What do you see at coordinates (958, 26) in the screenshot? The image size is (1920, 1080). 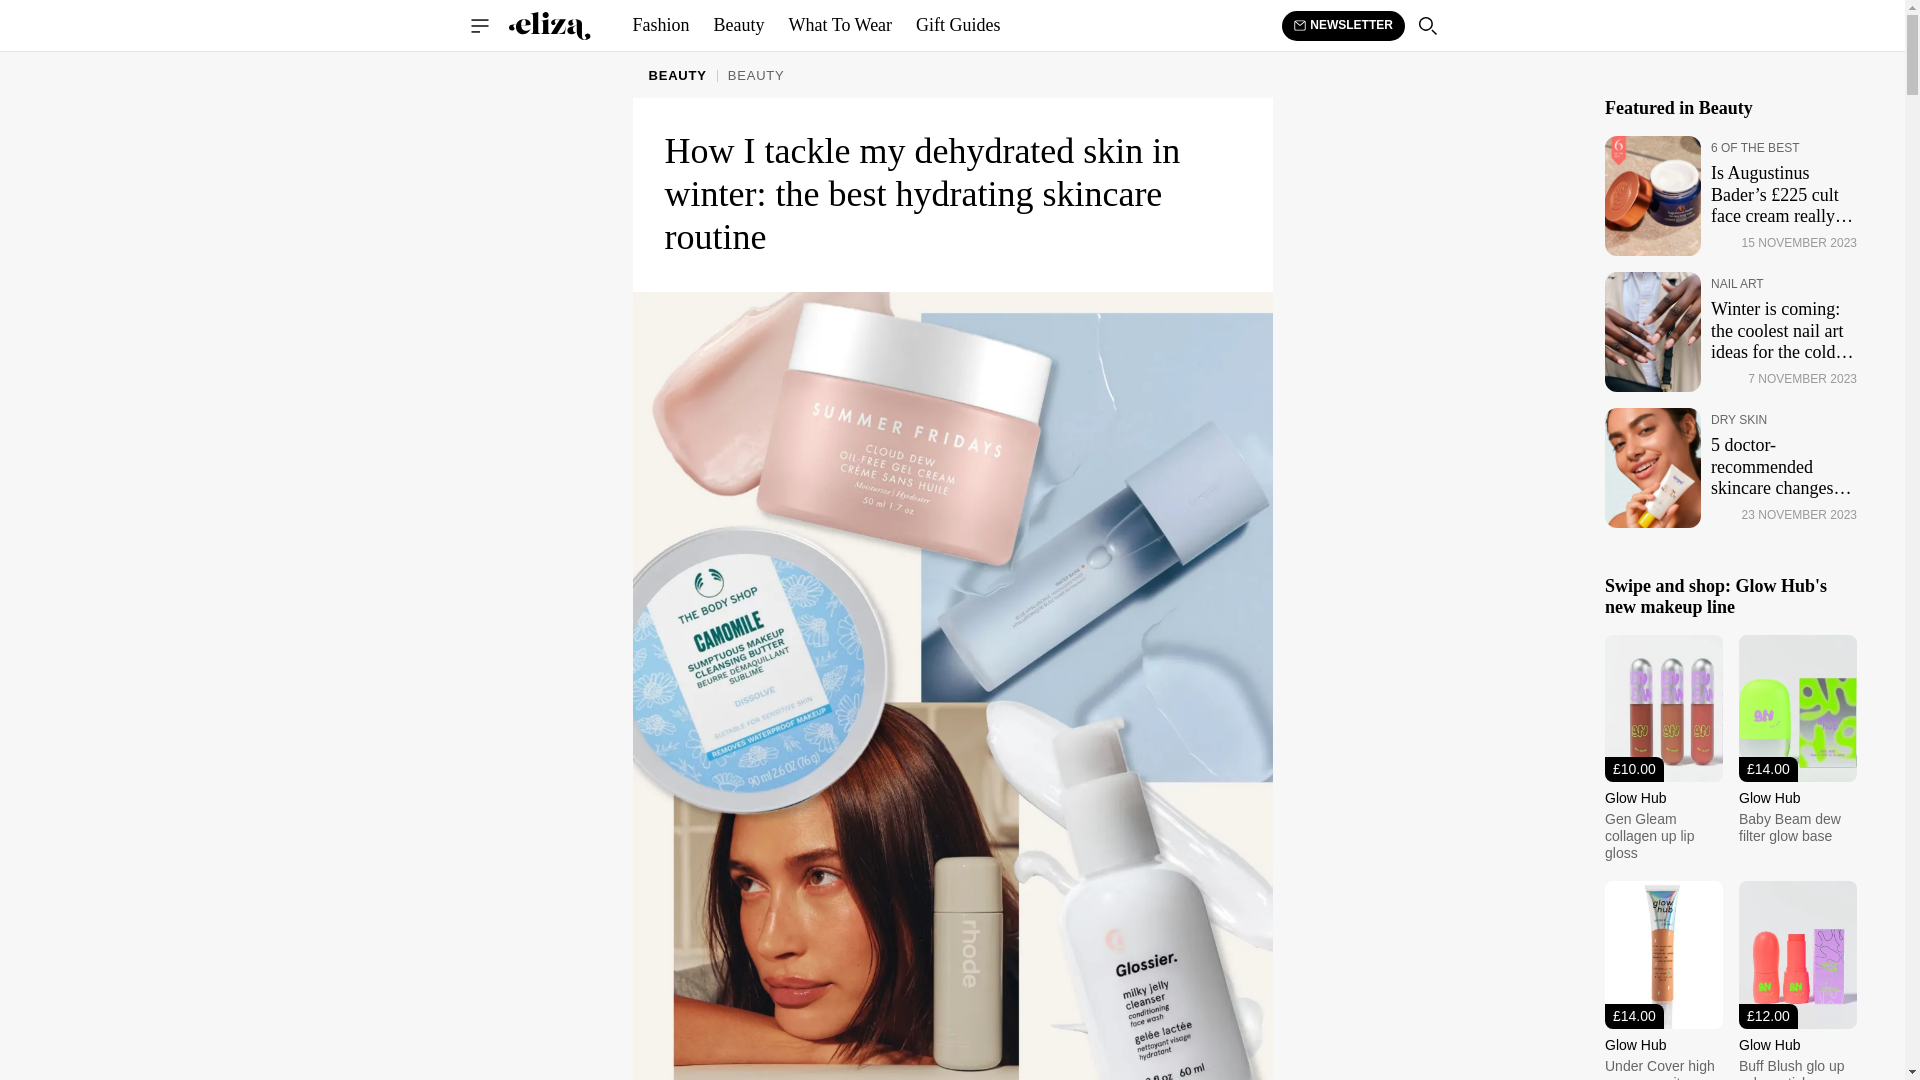 I see `Gift Guides` at bounding box center [958, 26].